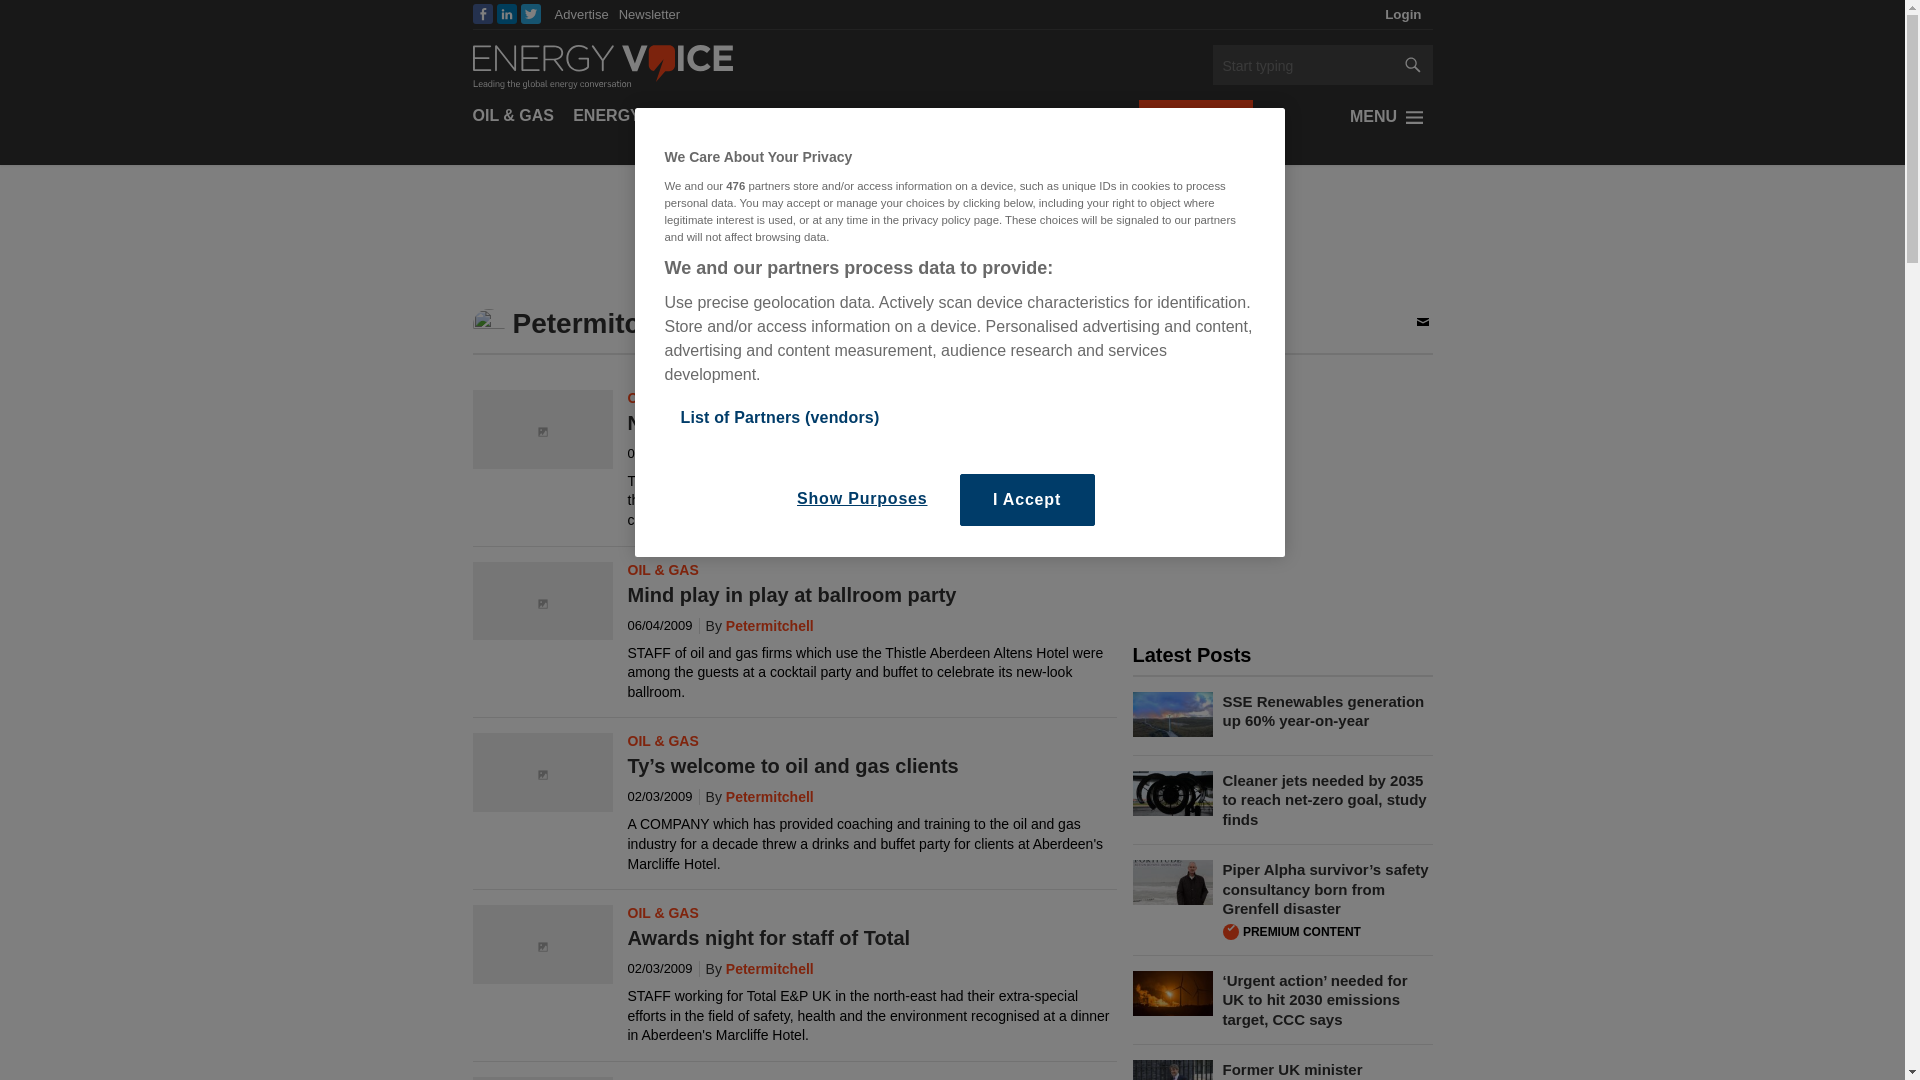 The height and width of the screenshot is (1080, 1920). What do you see at coordinates (602, 65) in the screenshot?
I see `Energy Voice` at bounding box center [602, 65].